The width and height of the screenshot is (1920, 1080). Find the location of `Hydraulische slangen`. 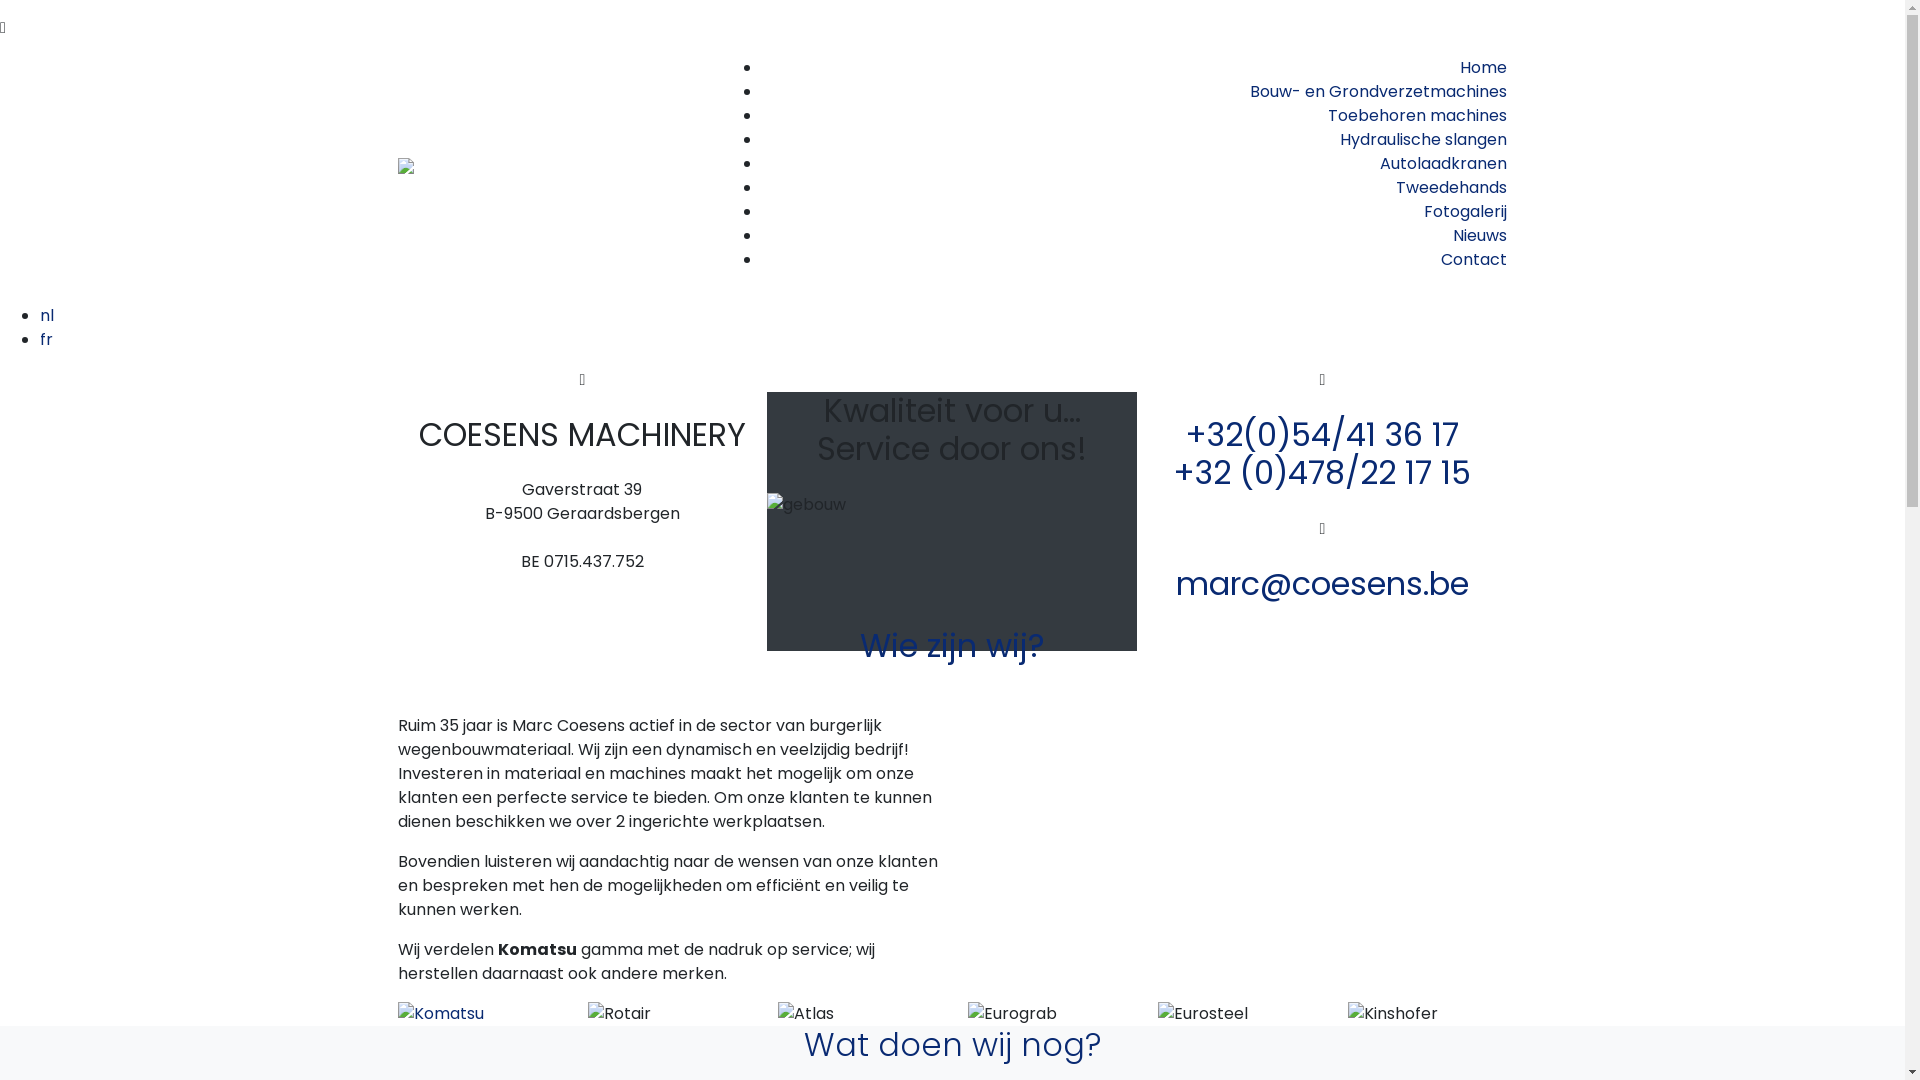

Hydraulische slangen is located at coordinates (1424, 140).